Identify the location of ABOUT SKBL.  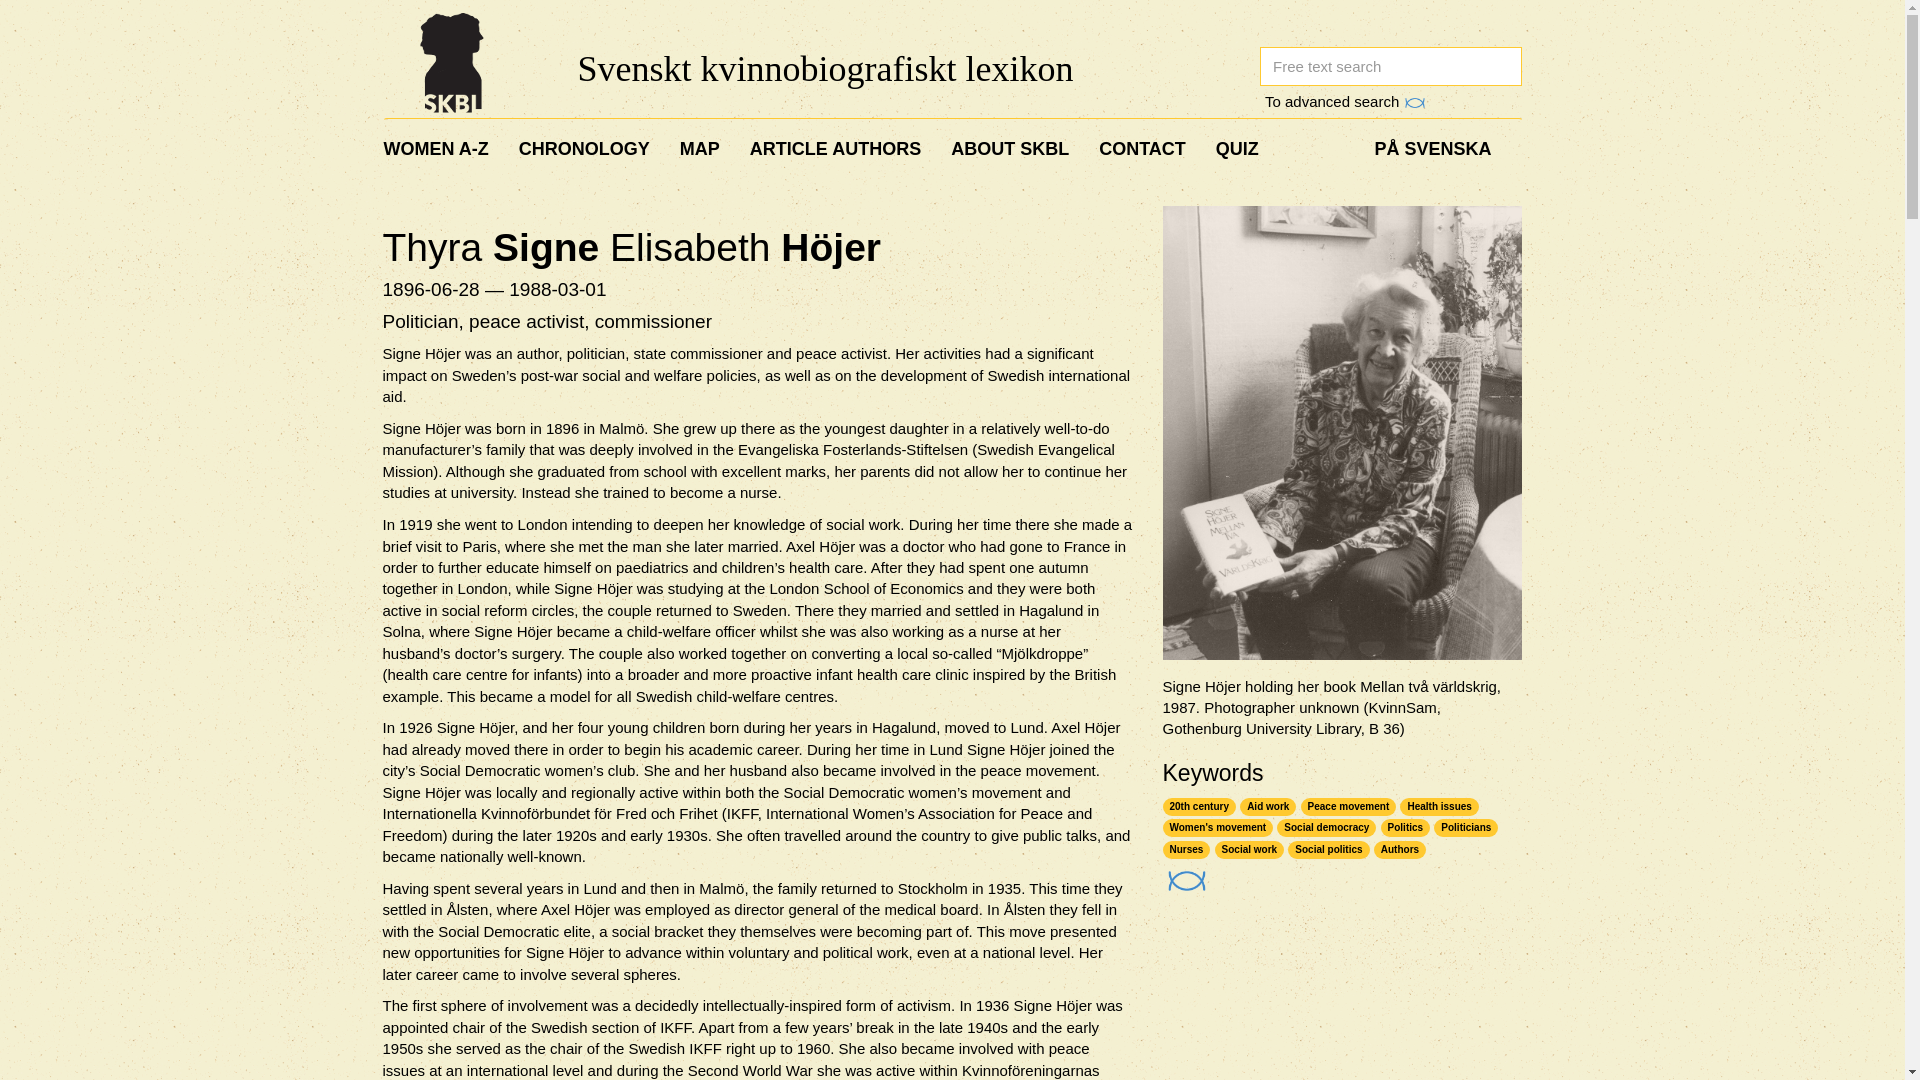
(1010, 148).